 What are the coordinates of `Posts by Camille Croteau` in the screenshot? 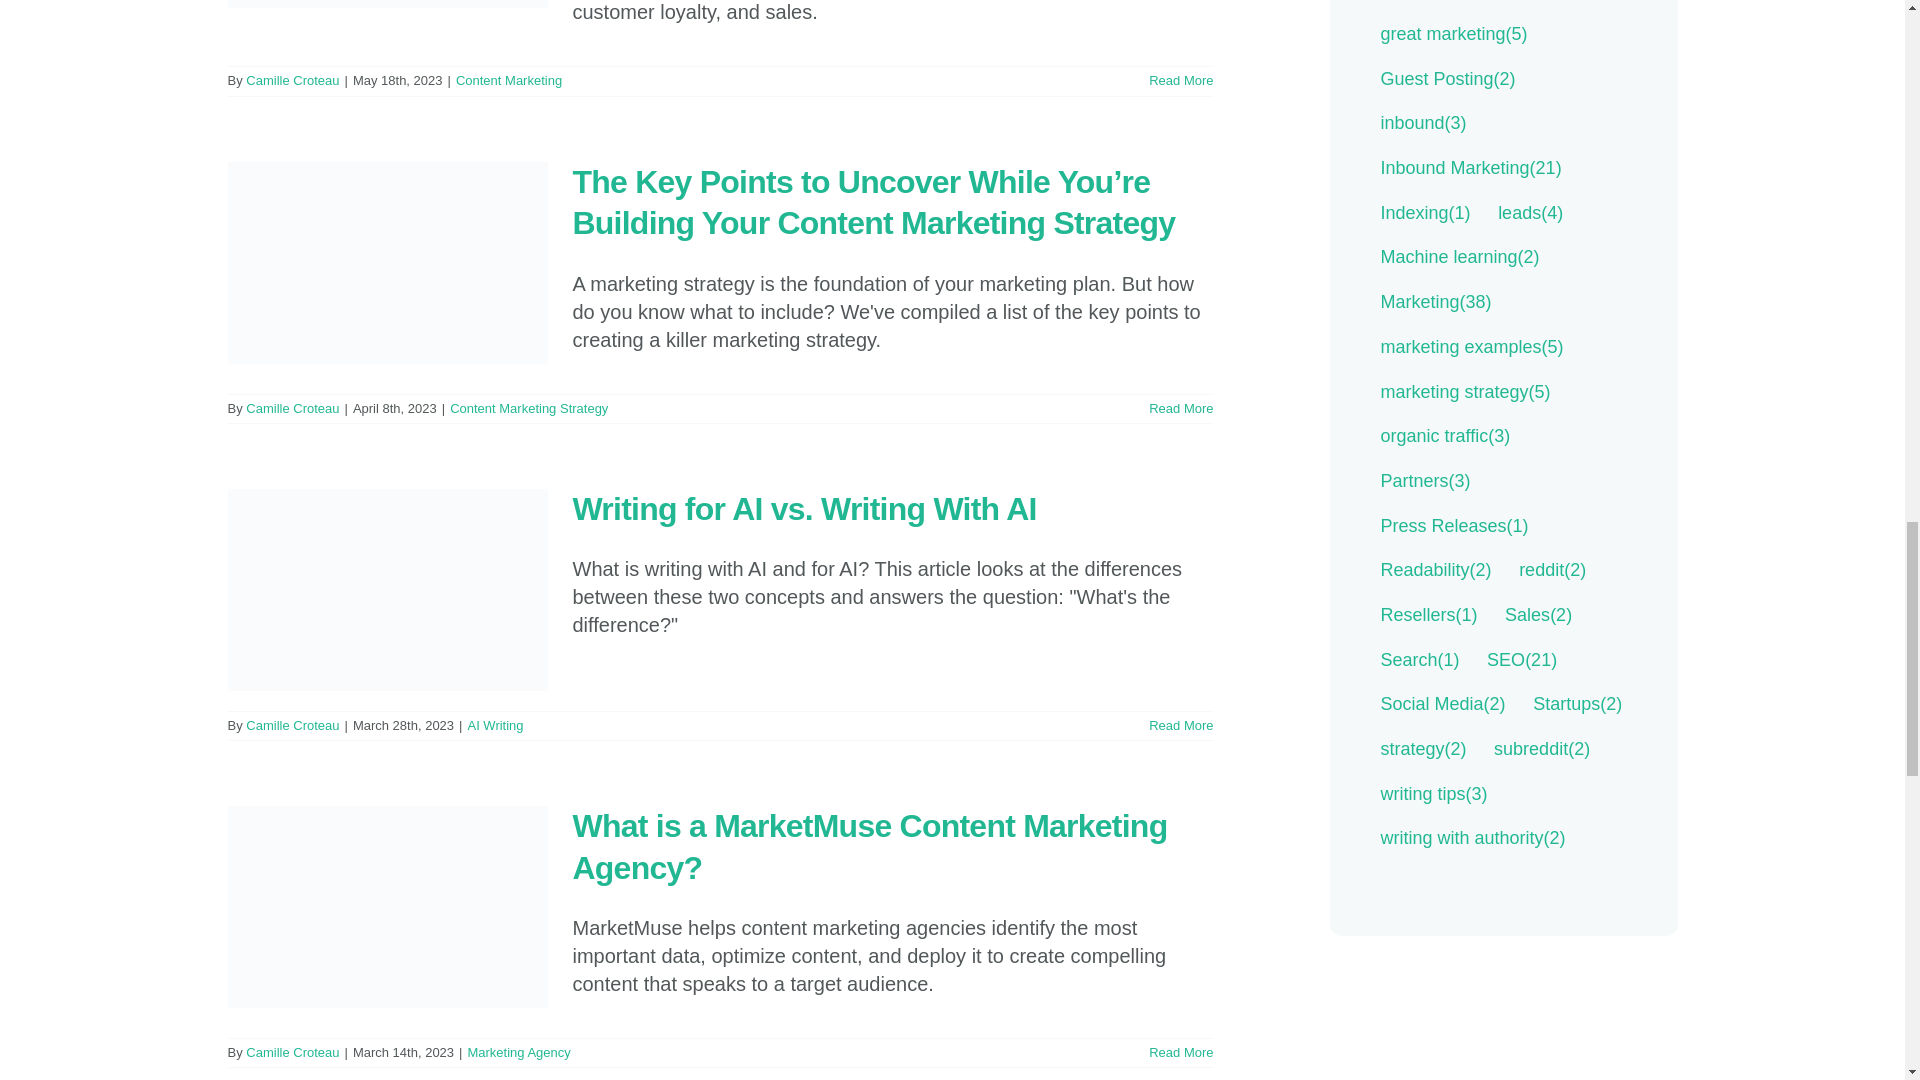 It's located at (292, 1052).